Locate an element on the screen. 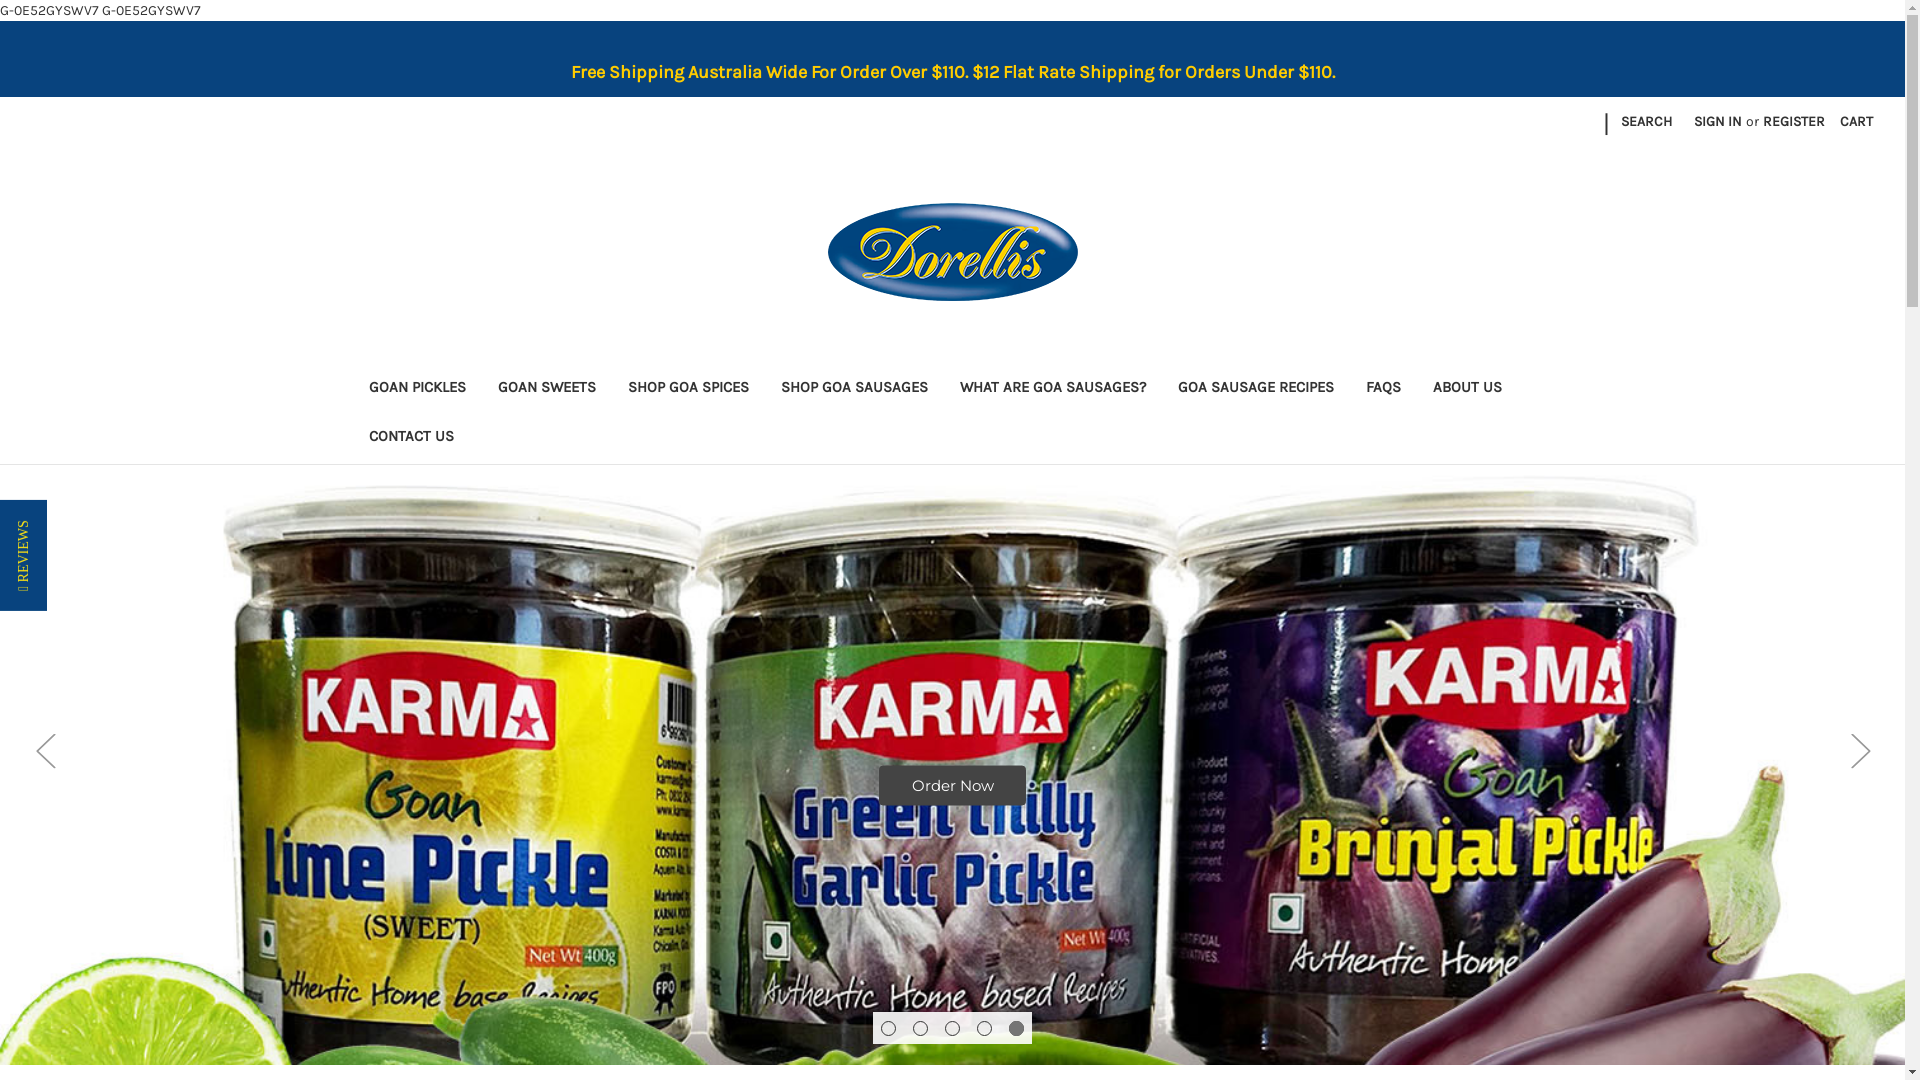 The height and width of the screenshot is (1080, 1920). WHAT ARE GOA SAUSAGES? is located at coordinates (1053, 390).